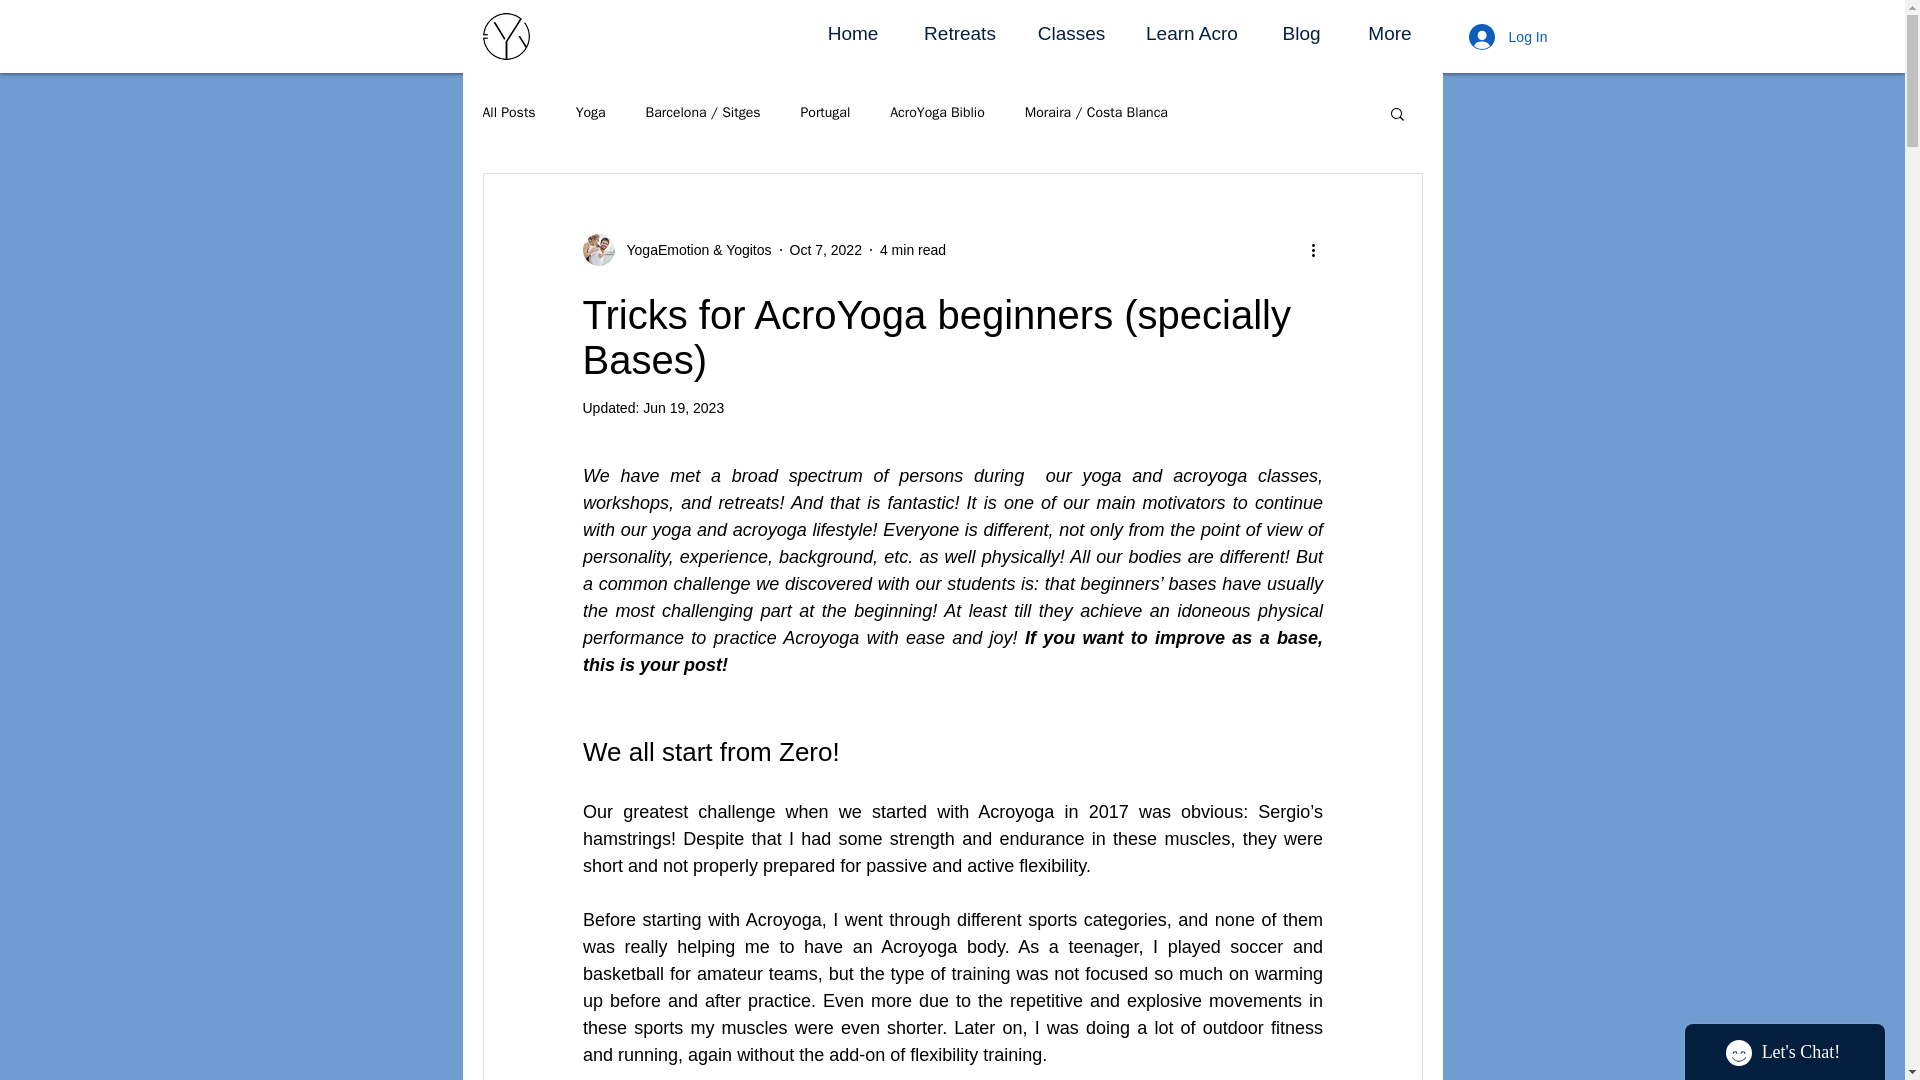 This screenshot has height=1080, width=1920. I want to click on Jun 19, 2023, so click(683, 407).